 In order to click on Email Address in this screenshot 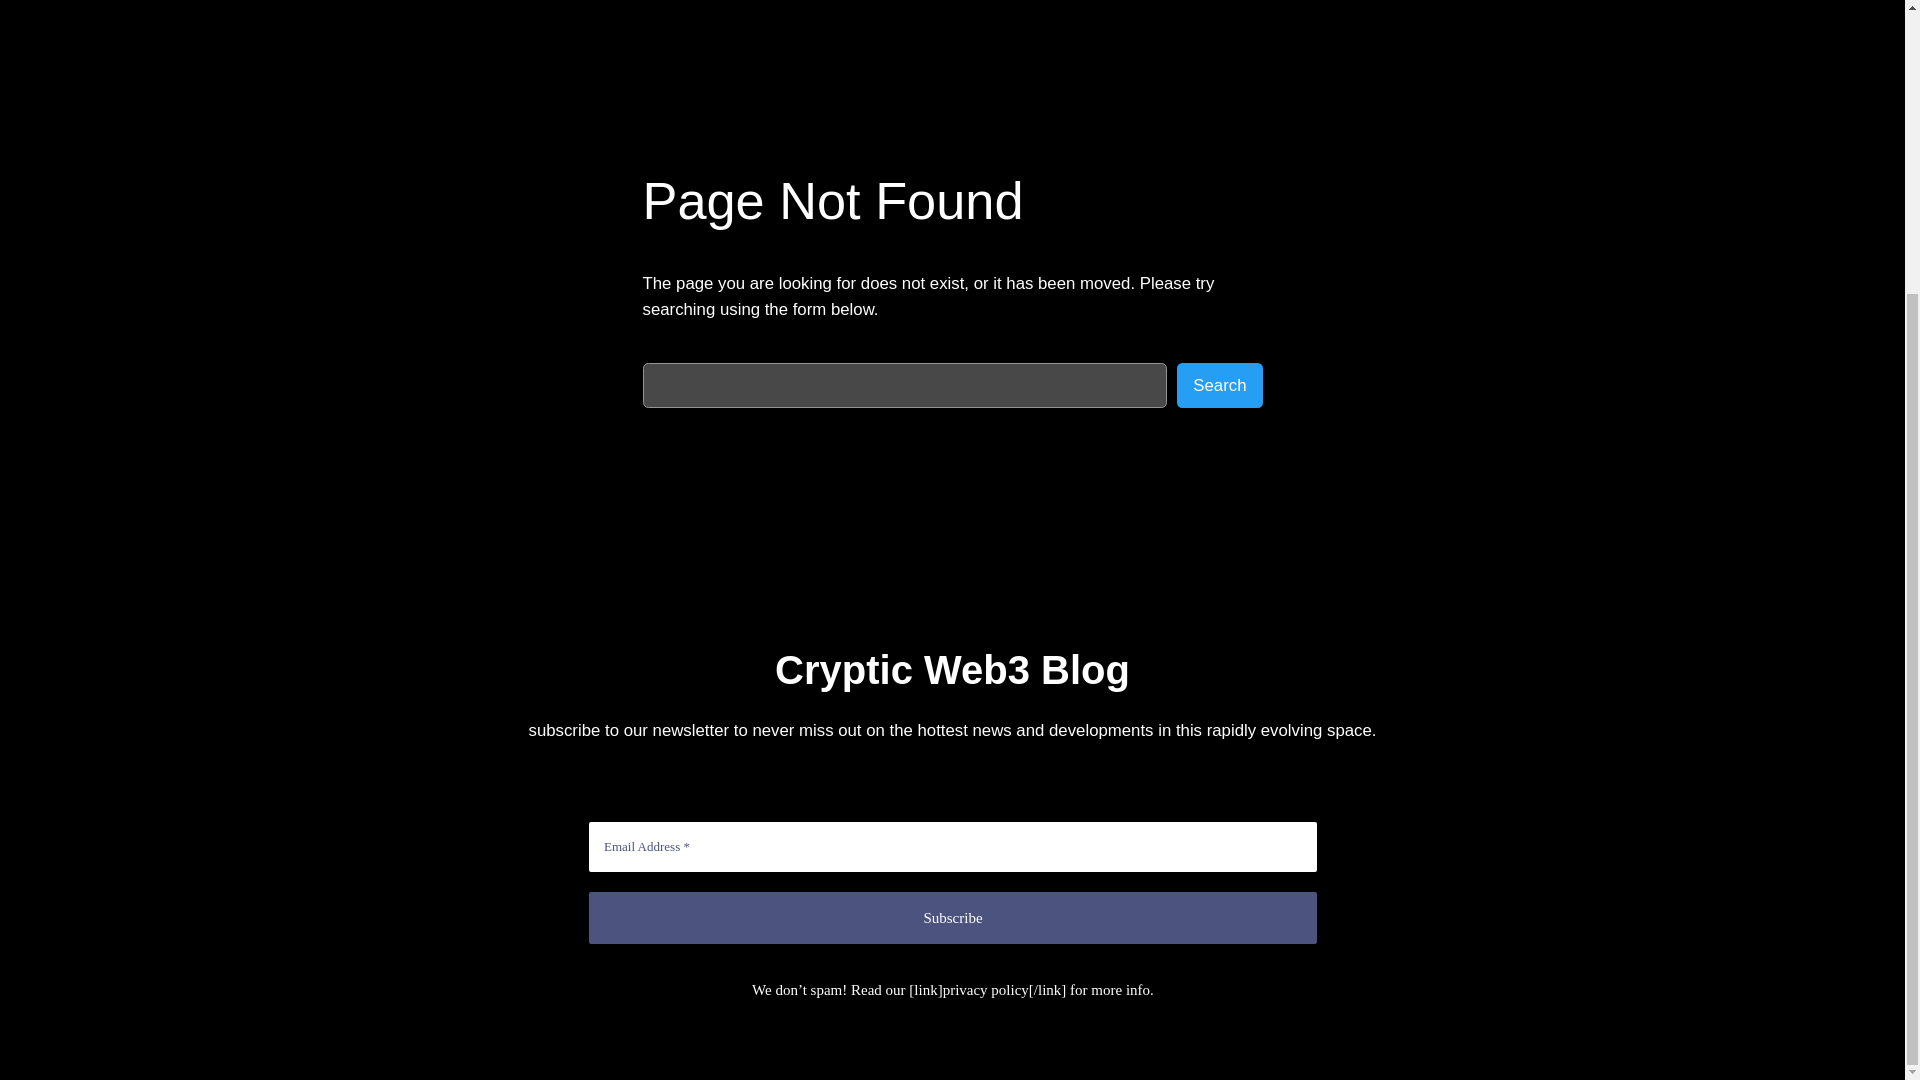, I will do `click(953, 846)`.